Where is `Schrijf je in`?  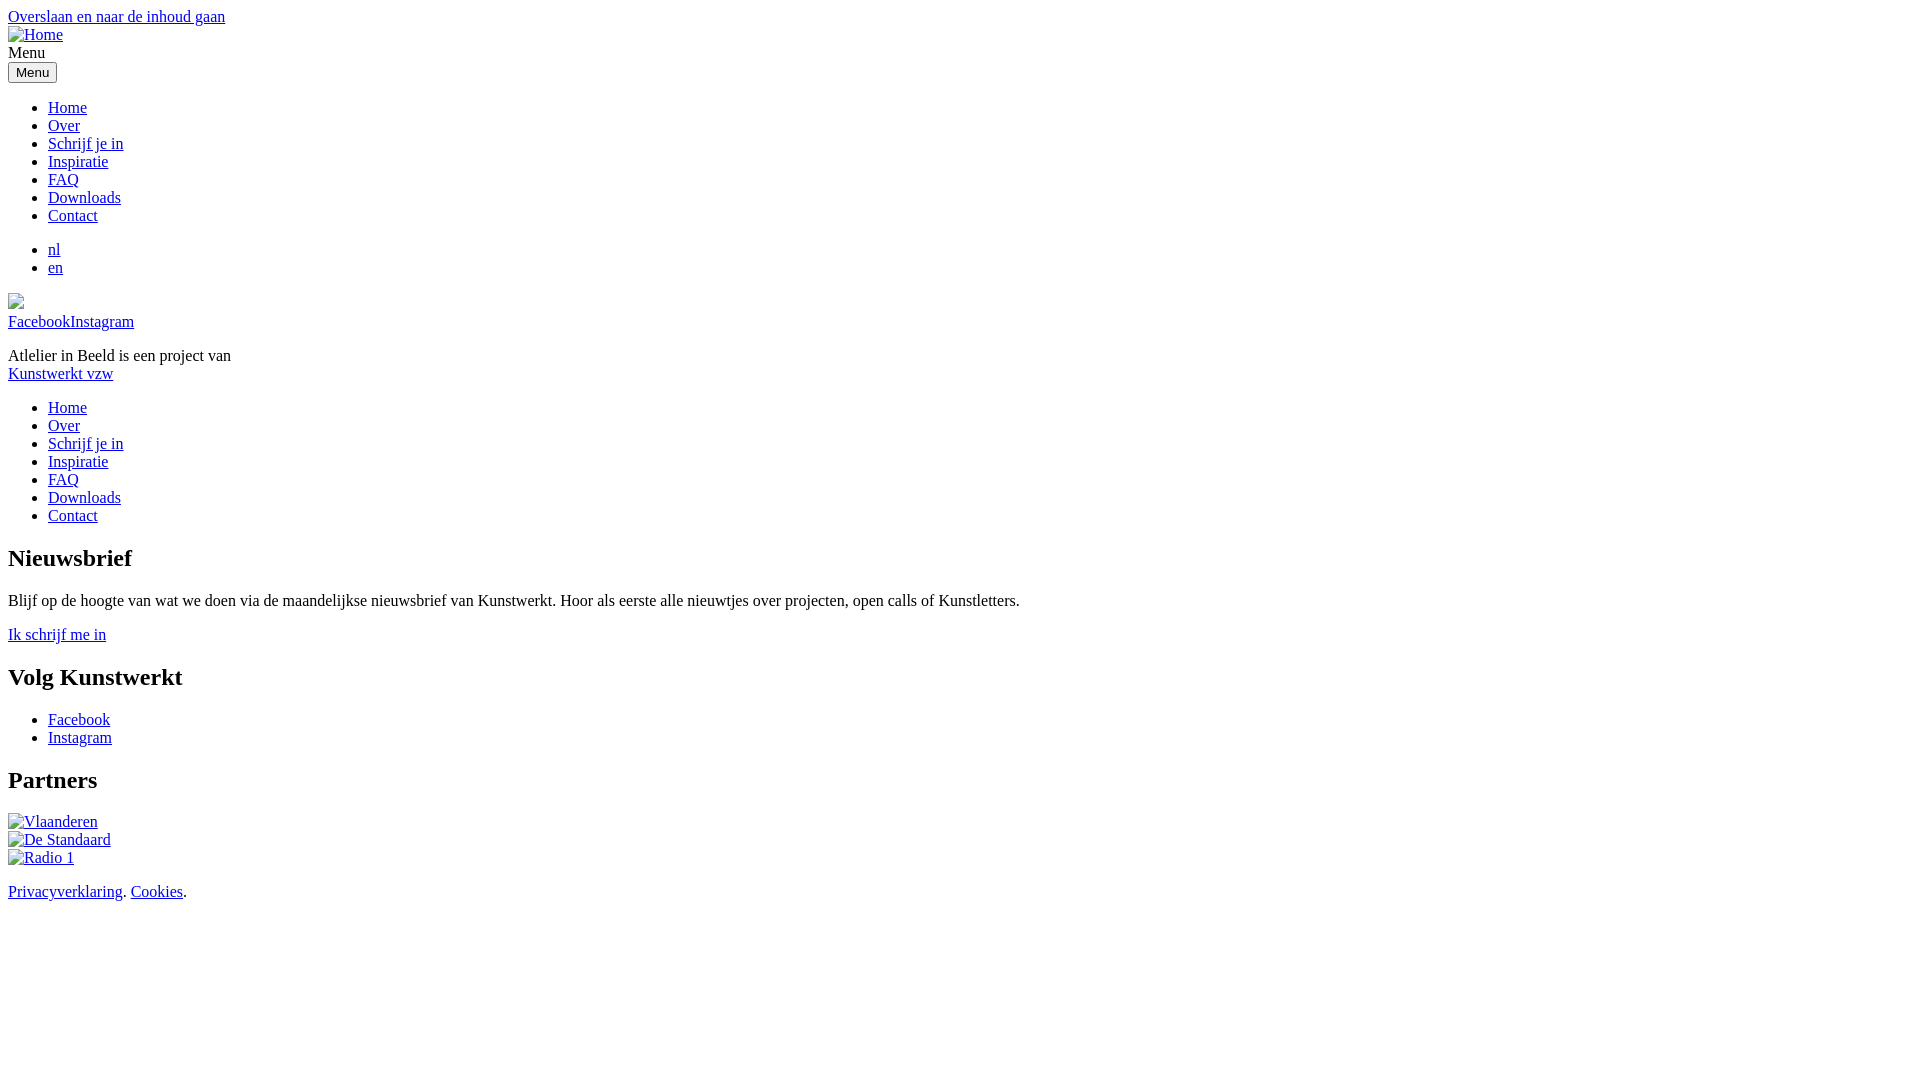
Schrijf je in is located at coordinates (86, 144).